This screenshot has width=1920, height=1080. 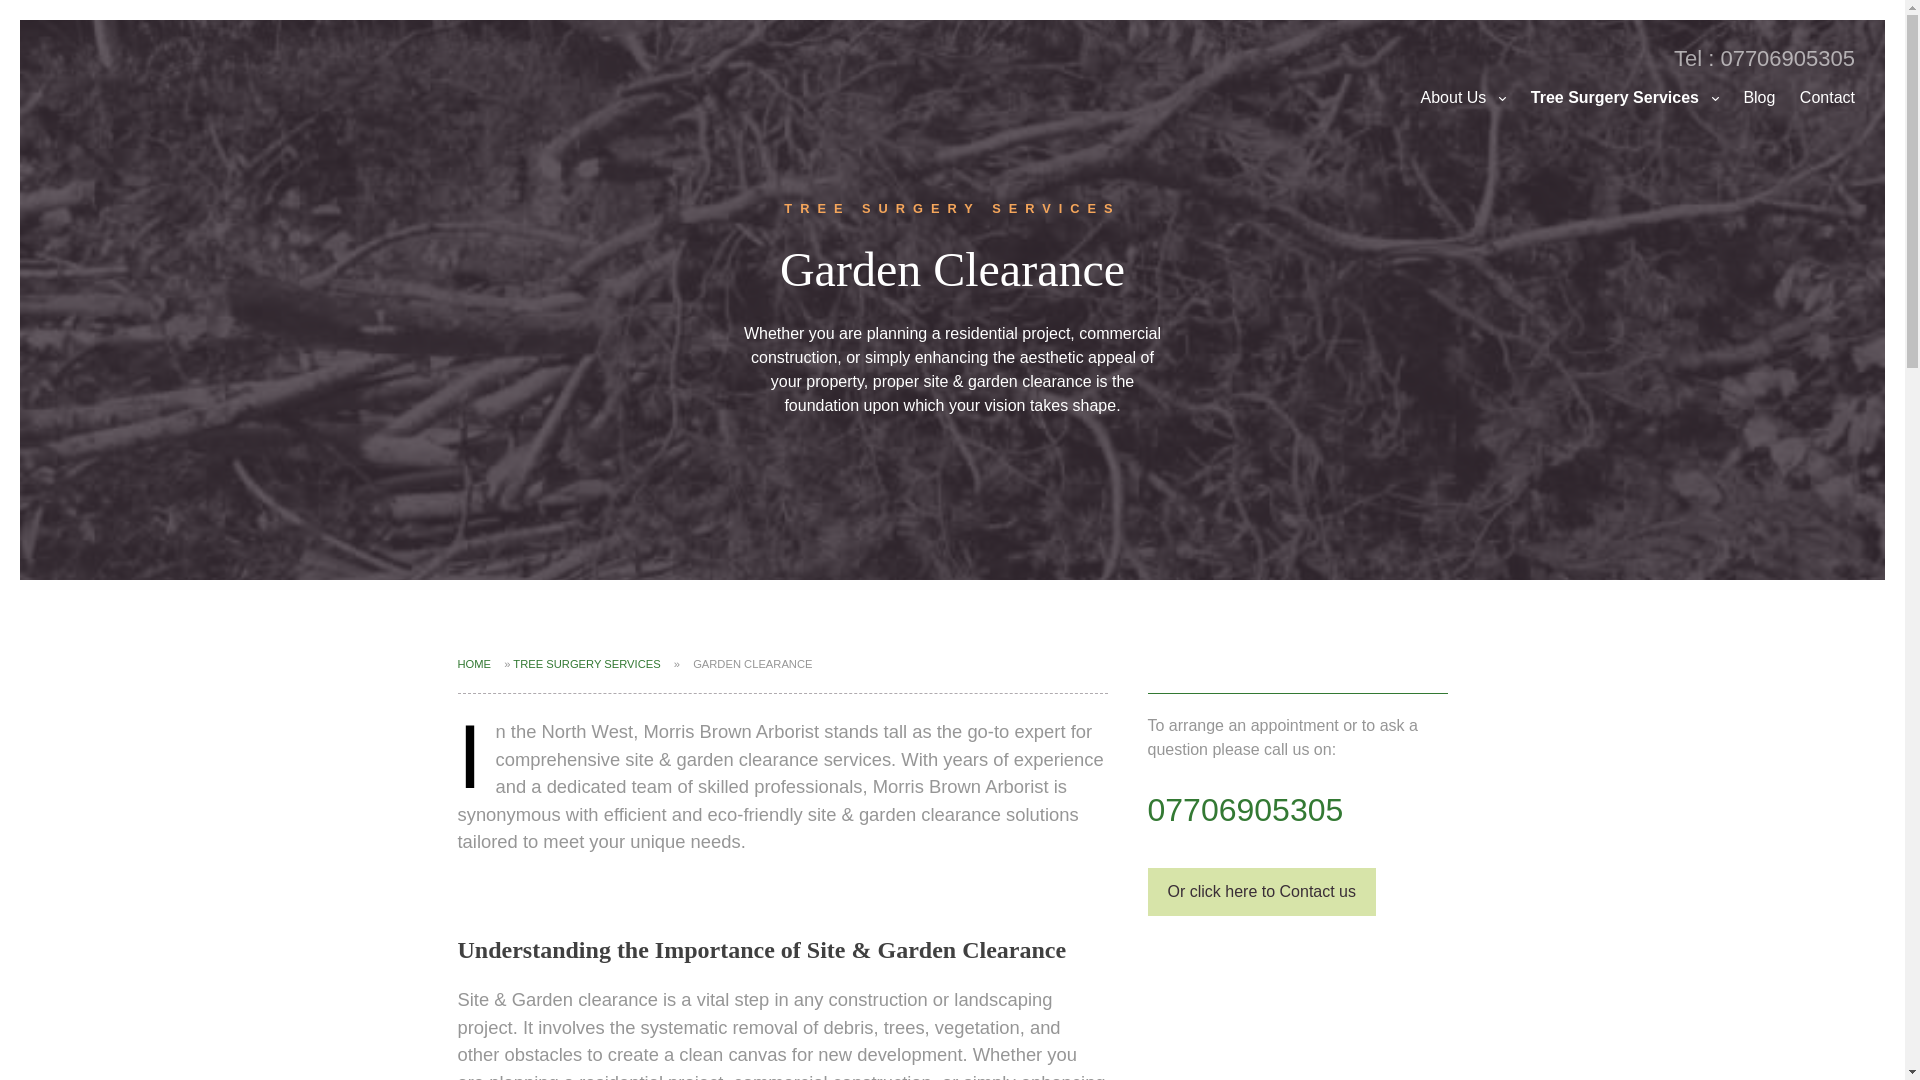 What do you see at coordinates (1826, 98) in the screenshot?
I see `Contact` at bounding box center [1826, 98].